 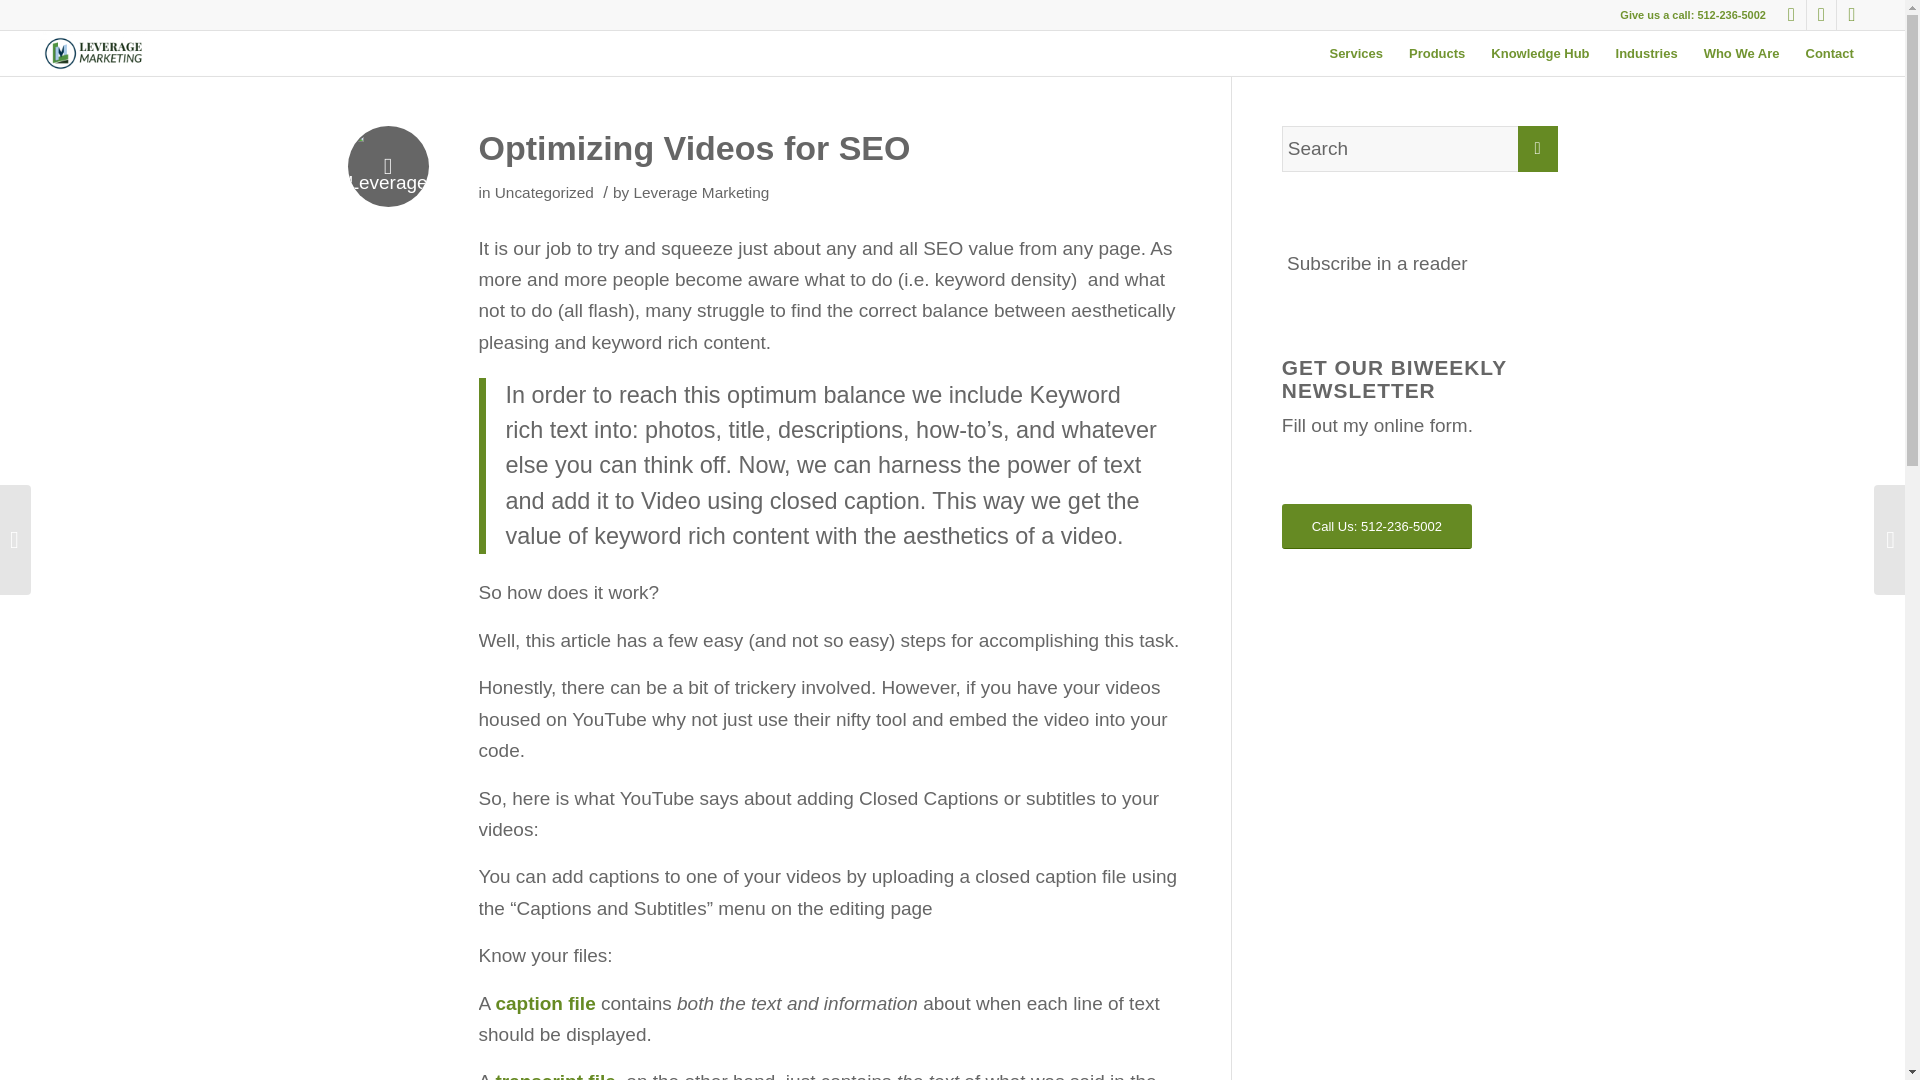 What do you see at coordinates (1852, 15) in the screenshot?
I see `Twitter` at bounding box center [1852, 15].